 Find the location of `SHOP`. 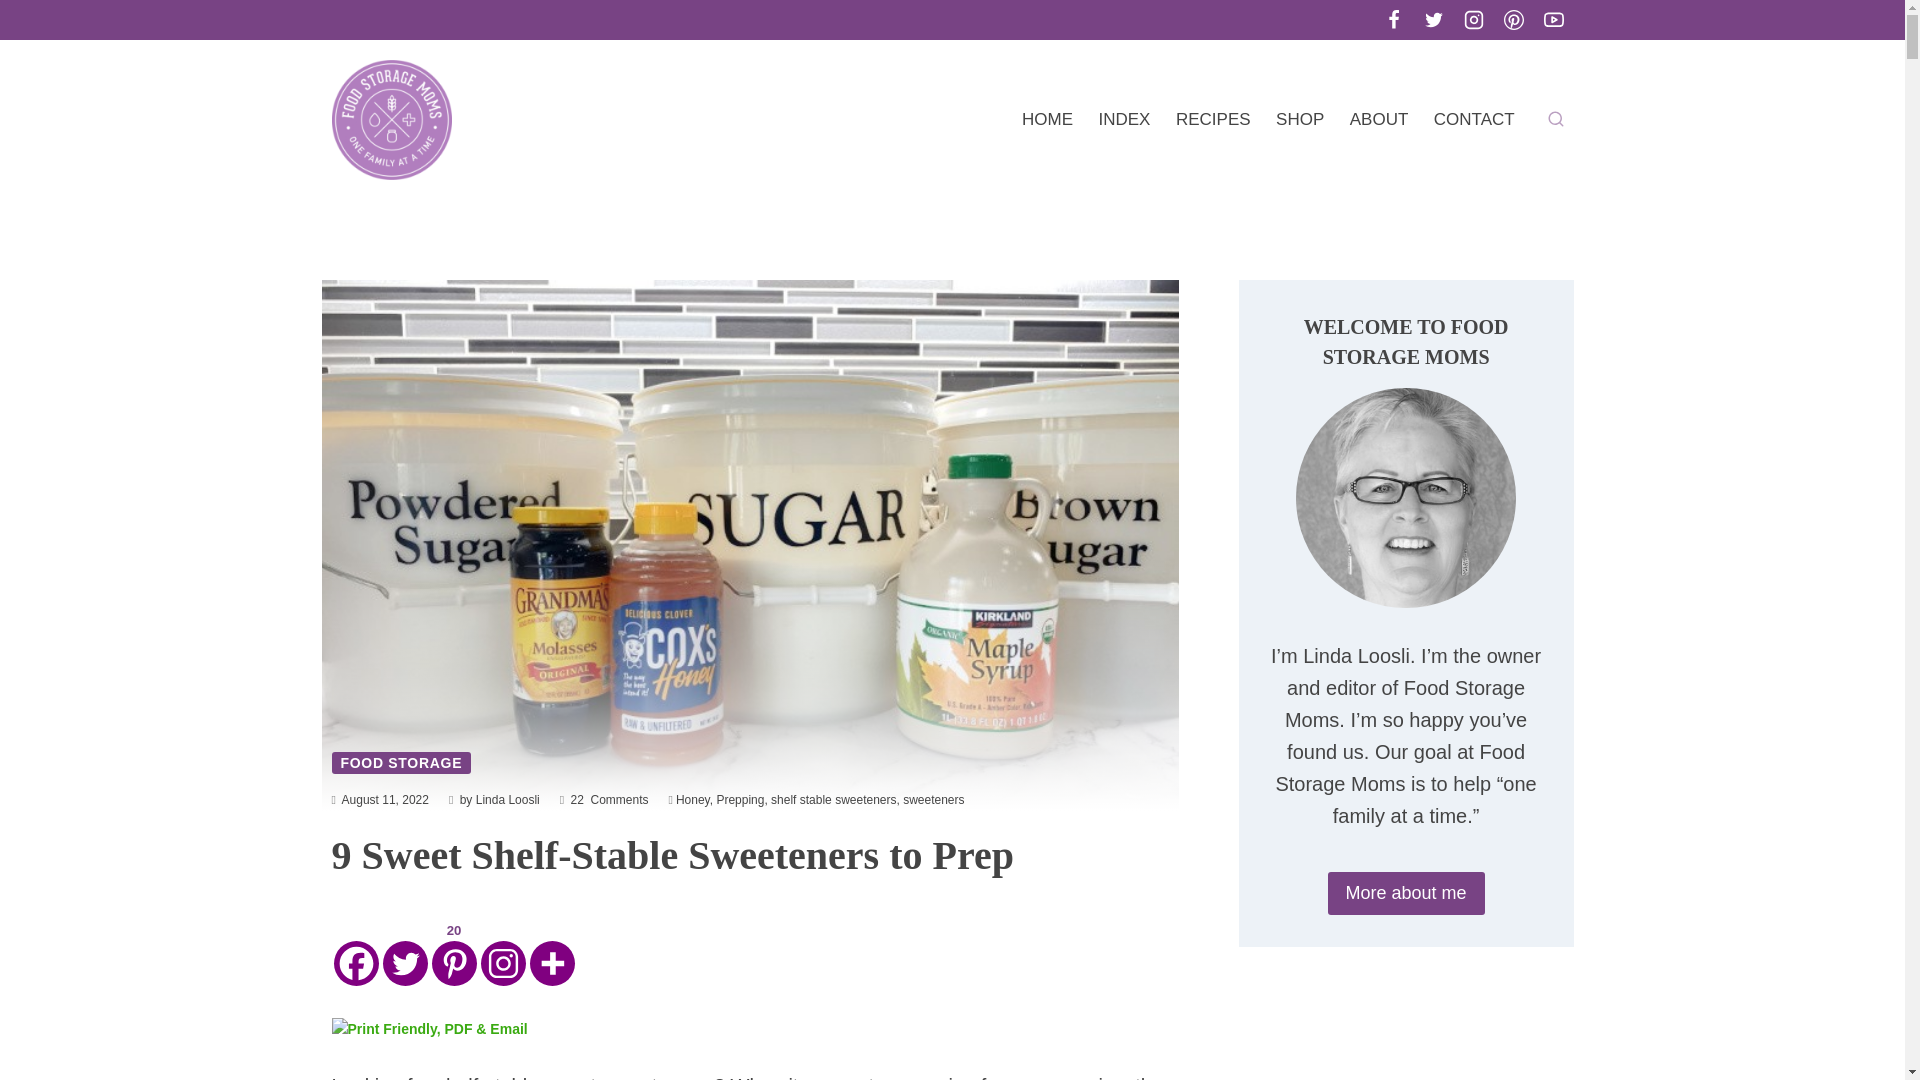

SHOP is located at coordinates (1300, 120).